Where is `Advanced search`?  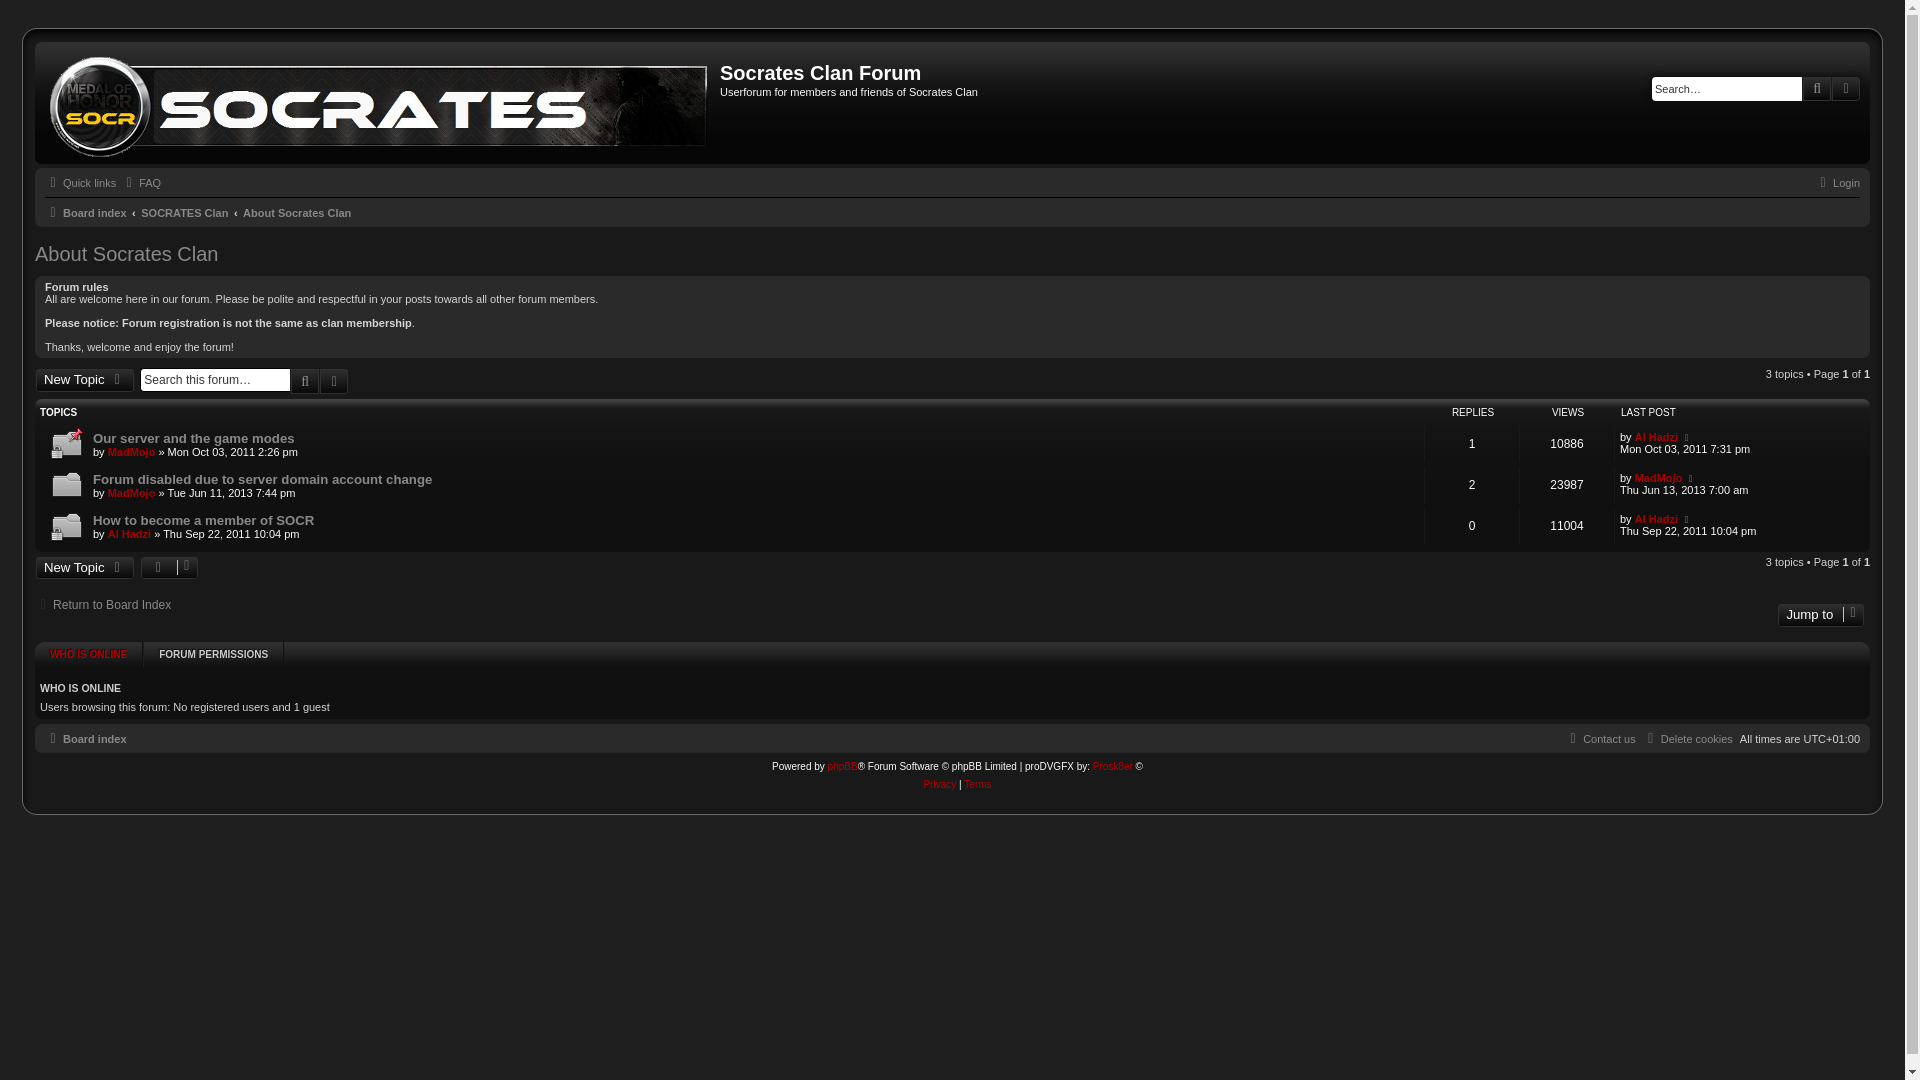 Advanced search is located at coordinates (1846, 88).